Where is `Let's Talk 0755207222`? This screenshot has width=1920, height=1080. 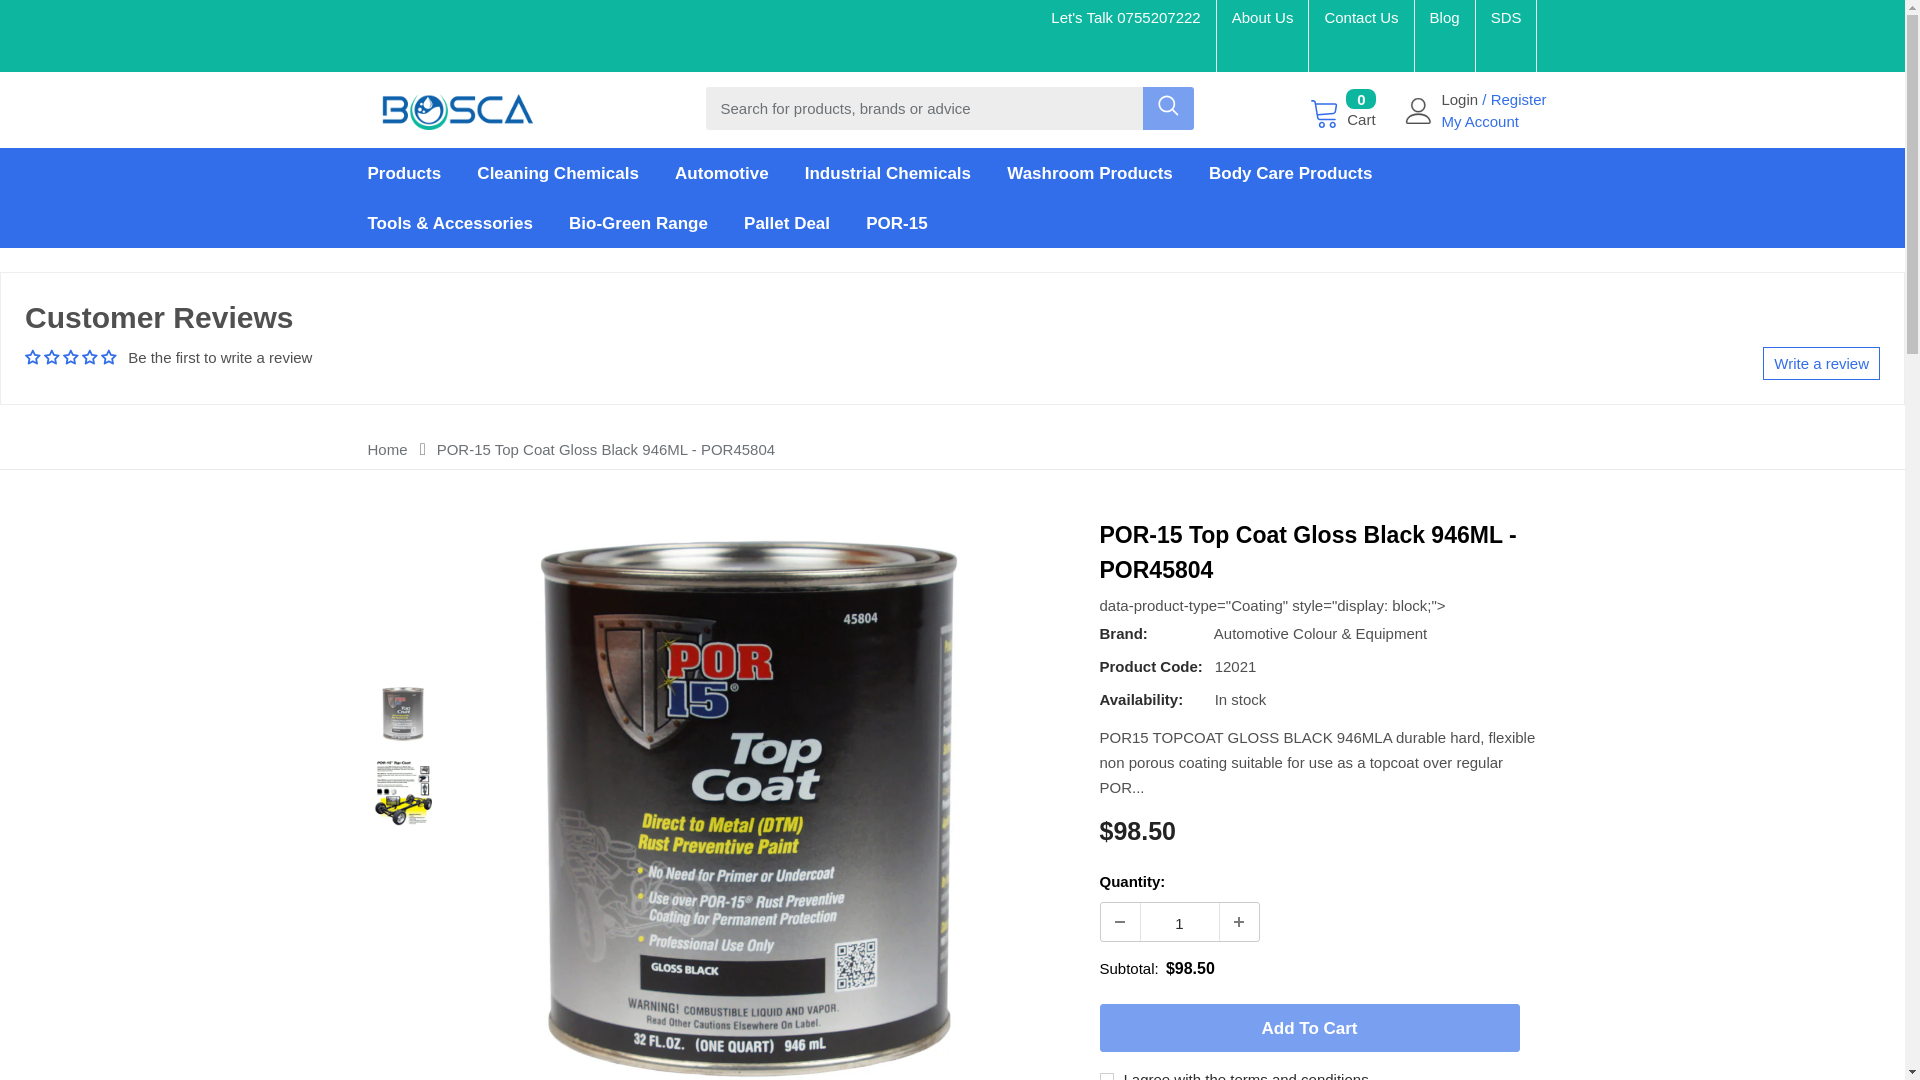
Let's Talk 0755207222 is located at coordinates (1125, 16).